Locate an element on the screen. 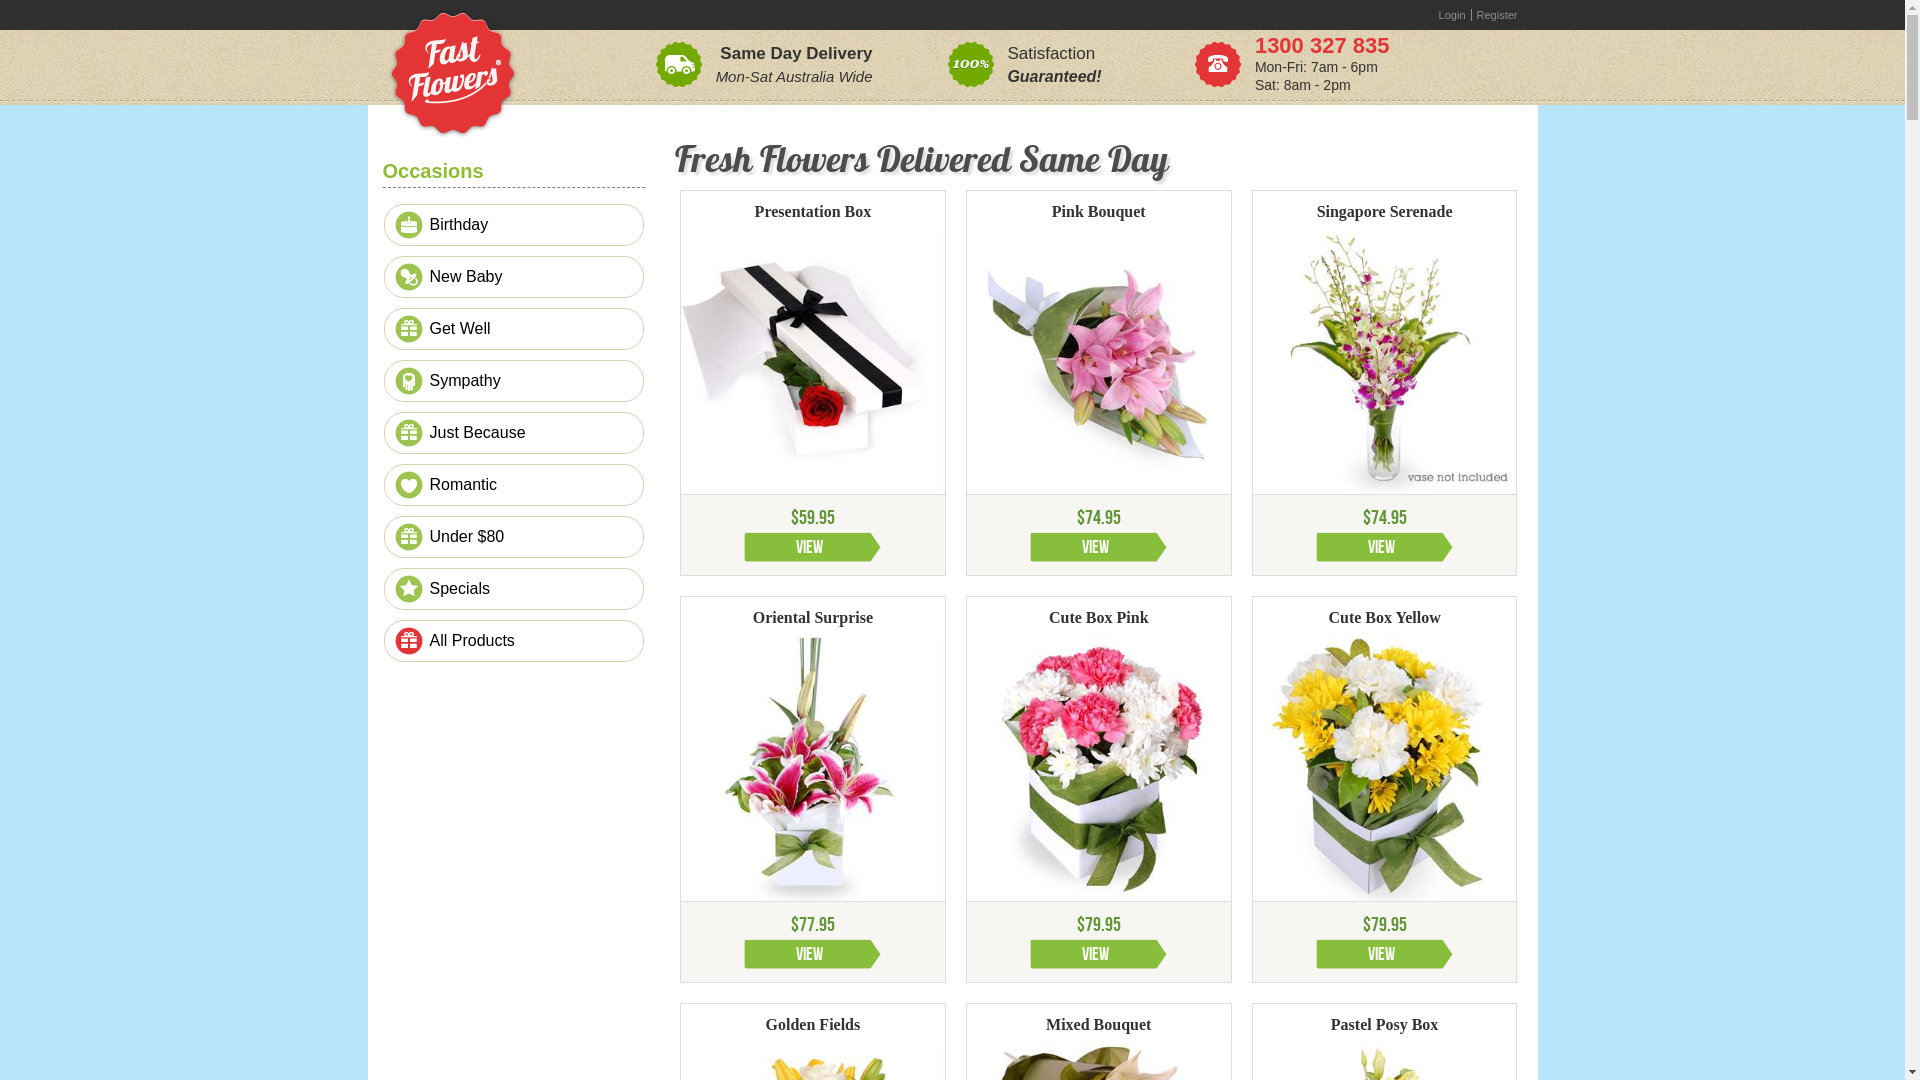 The image size is (1920, 1080). Oriental Surprise
$77.95
View is located at coordinates (813, 790).